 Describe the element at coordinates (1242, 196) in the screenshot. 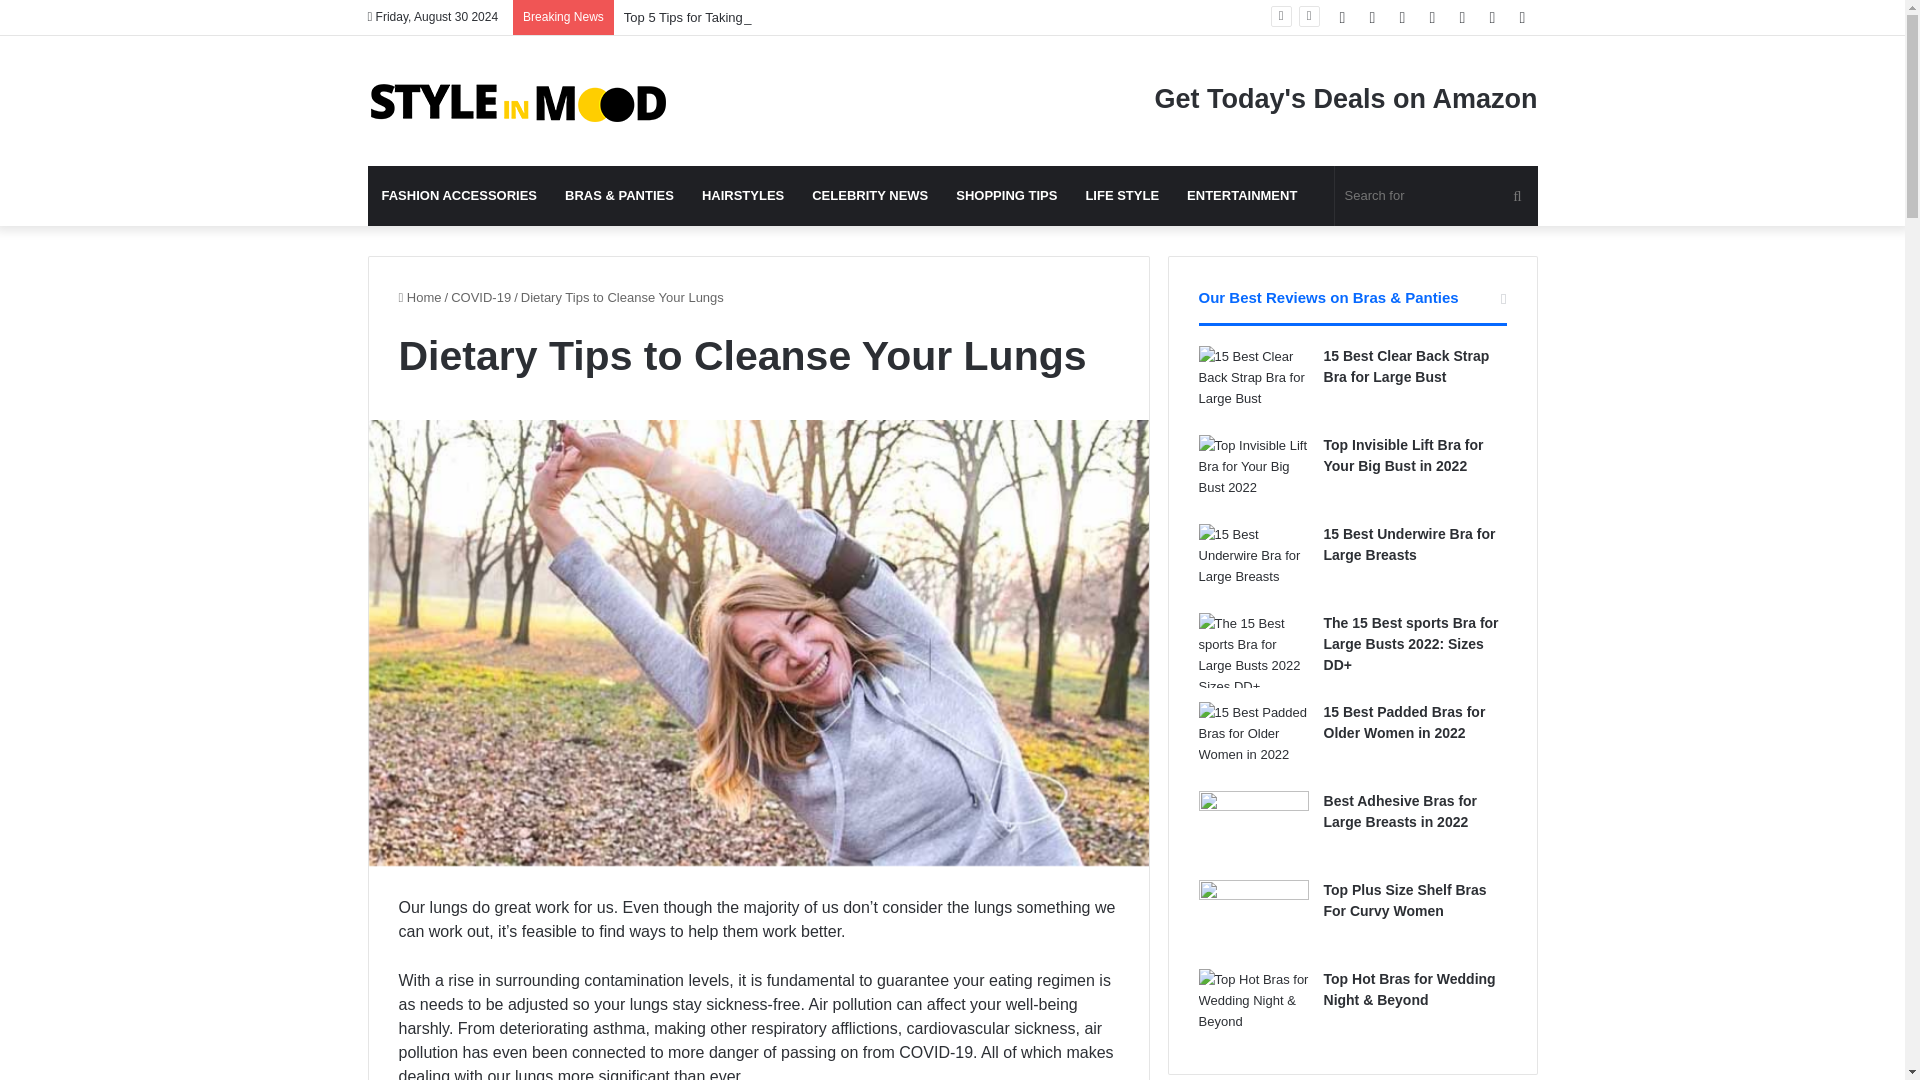

I see `ENTERTAINMENT` at that location.